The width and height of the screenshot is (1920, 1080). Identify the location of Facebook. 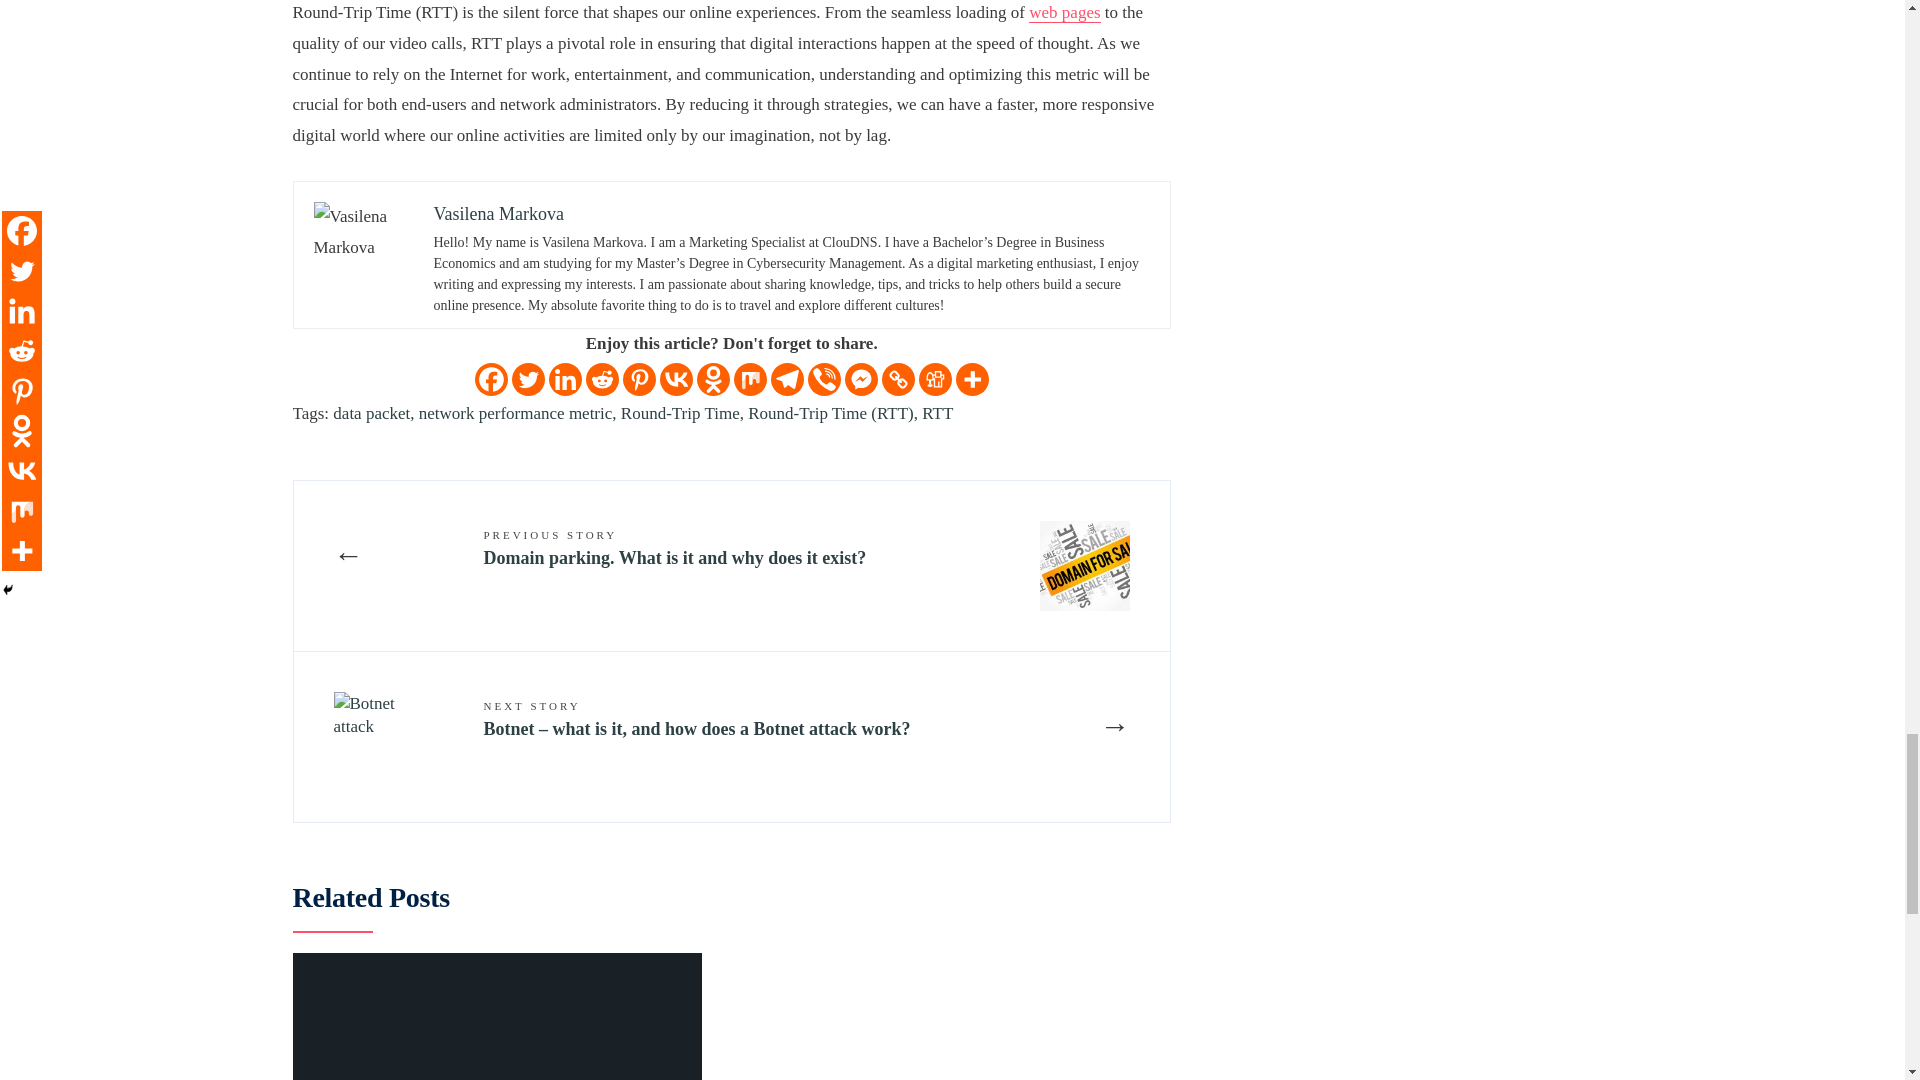
(491, 379).